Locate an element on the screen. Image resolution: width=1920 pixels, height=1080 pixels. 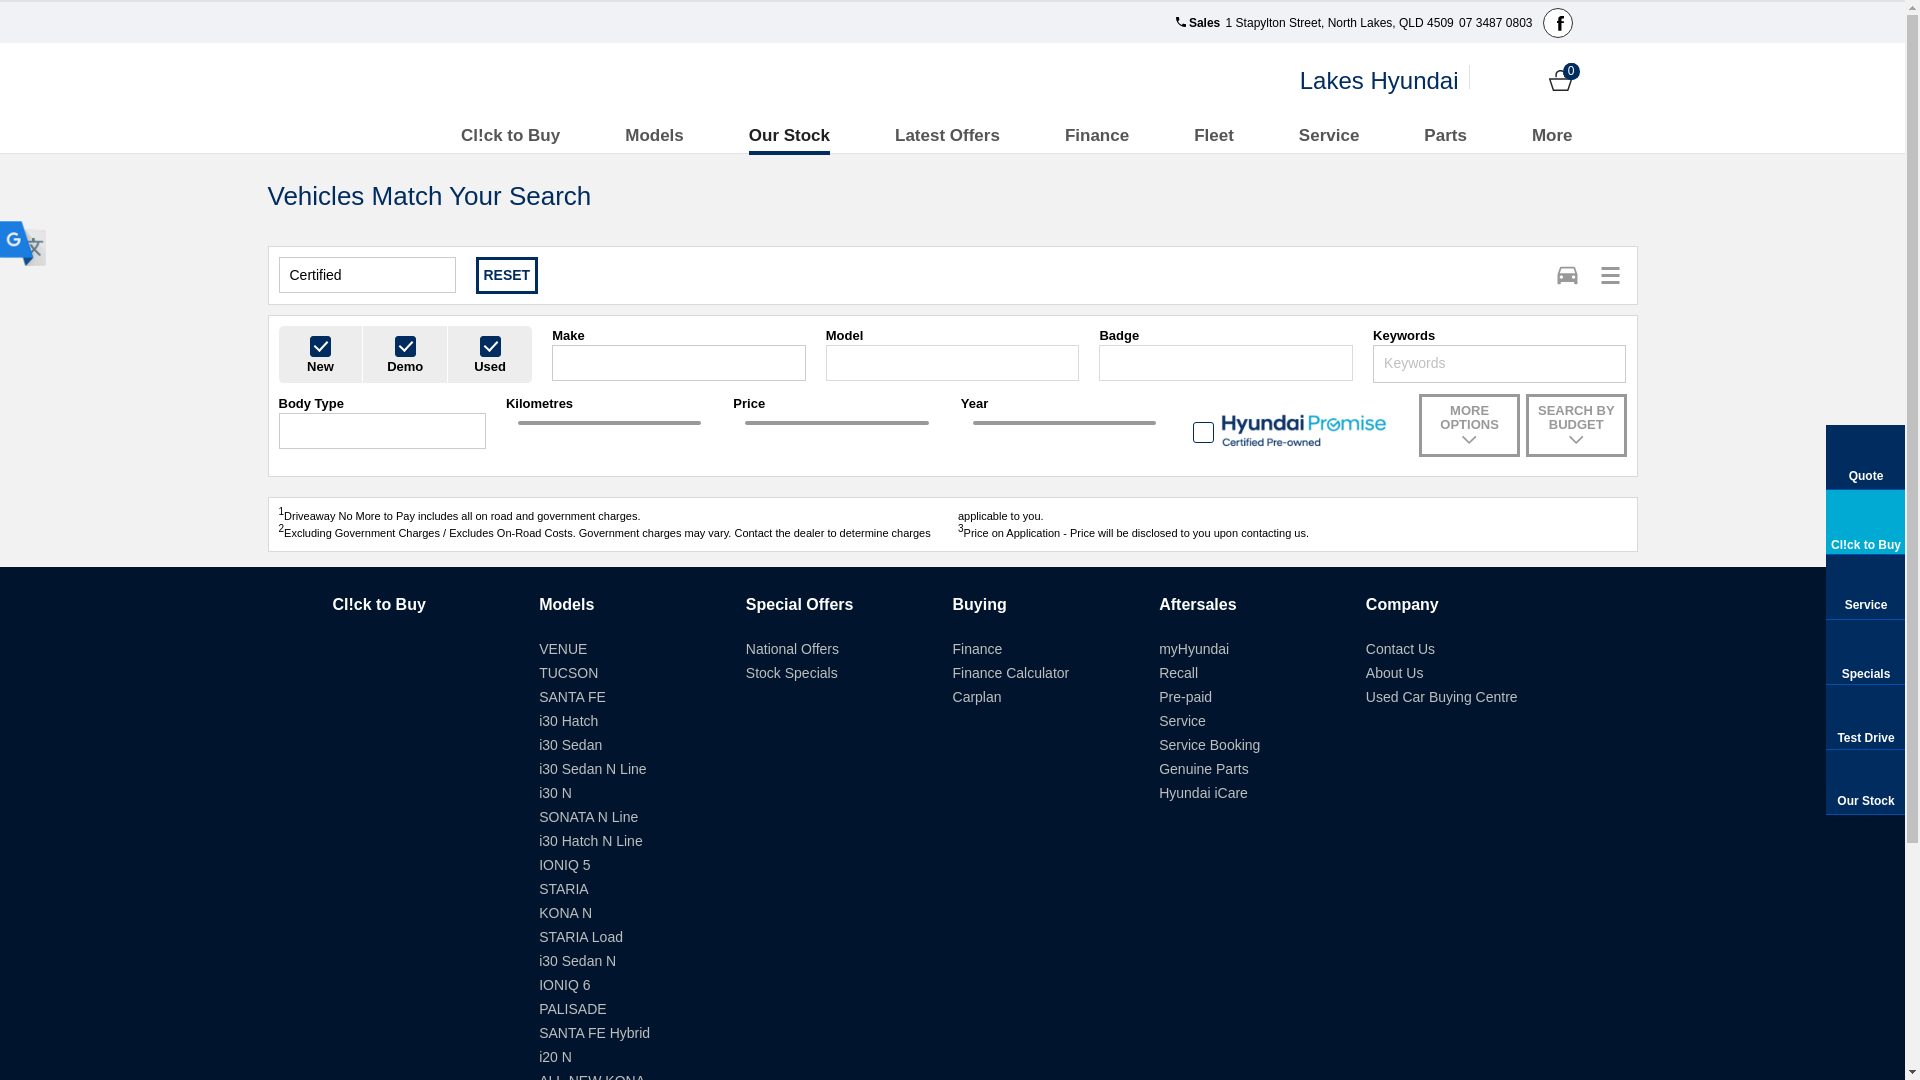
Our Stock is located at coordinates (790, 136).